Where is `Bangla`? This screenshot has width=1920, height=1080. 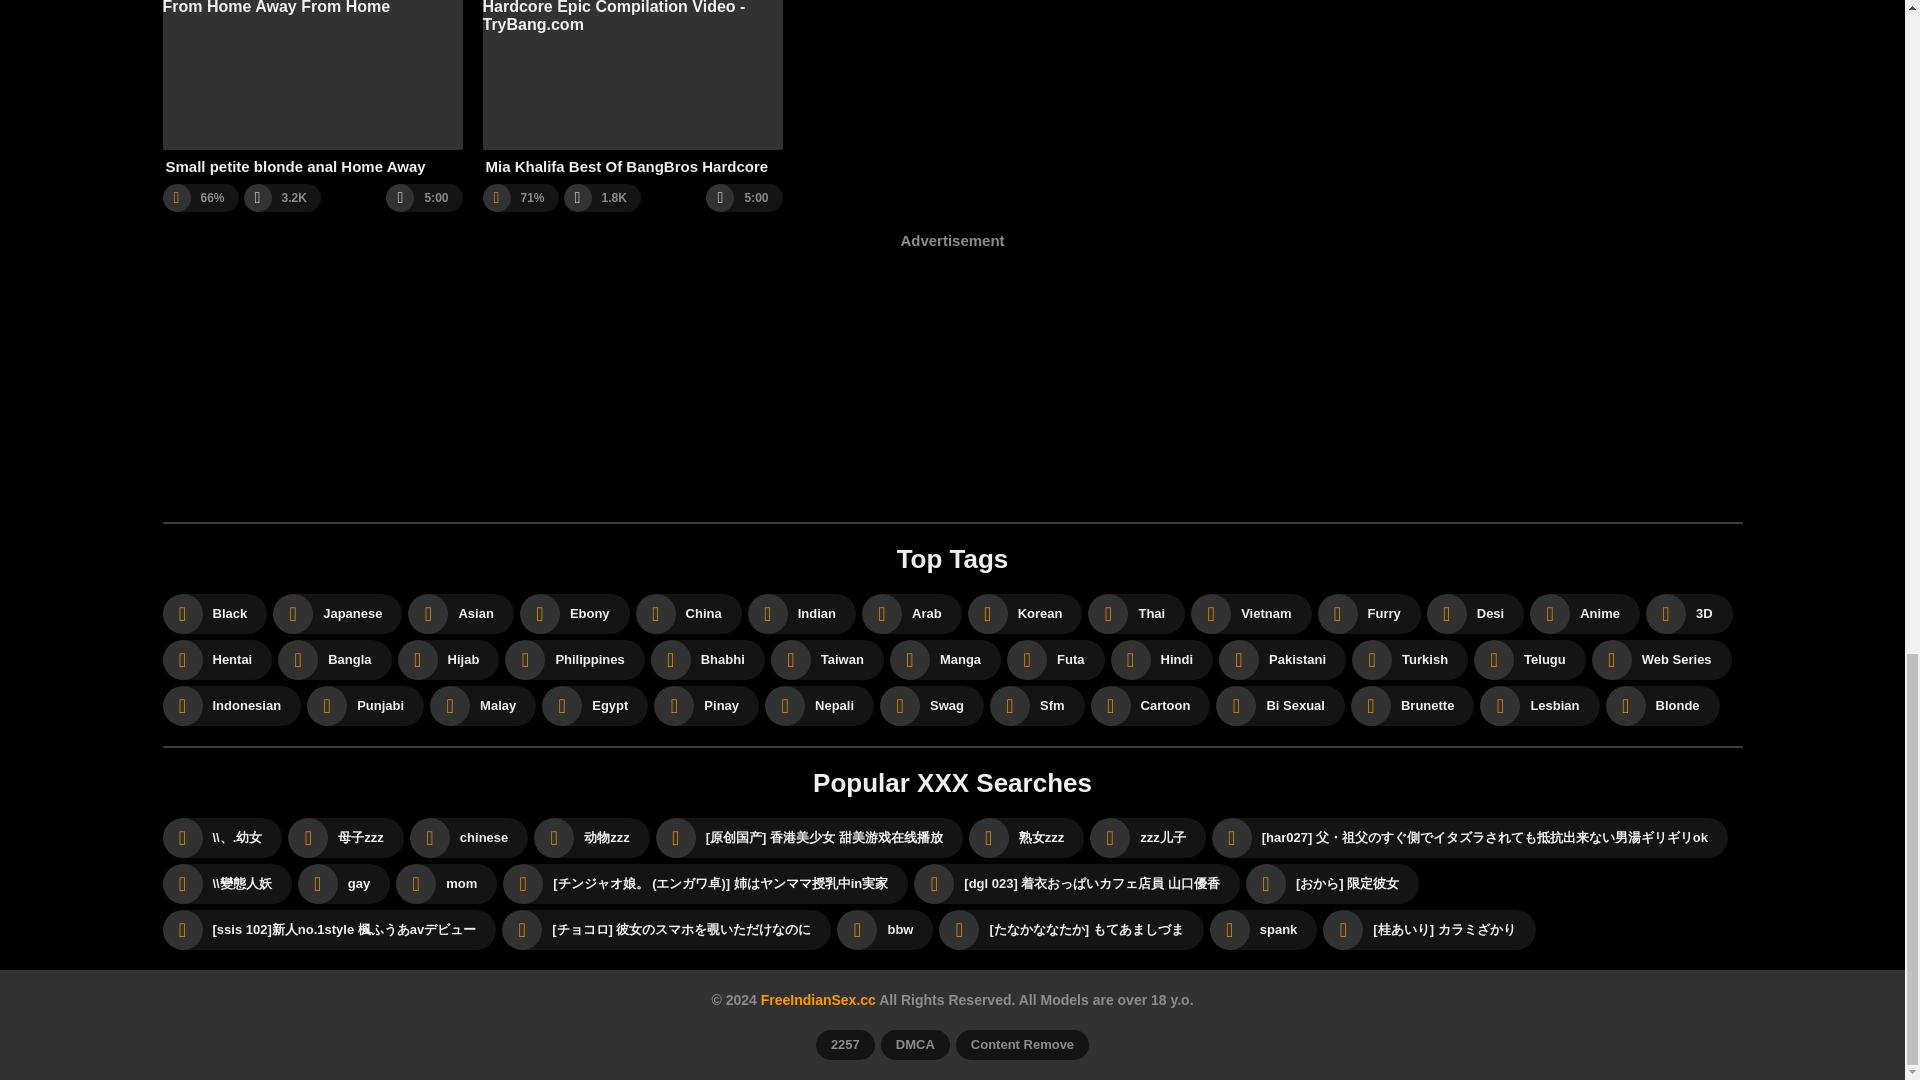 Bangla is located at coordinates (334, 660).